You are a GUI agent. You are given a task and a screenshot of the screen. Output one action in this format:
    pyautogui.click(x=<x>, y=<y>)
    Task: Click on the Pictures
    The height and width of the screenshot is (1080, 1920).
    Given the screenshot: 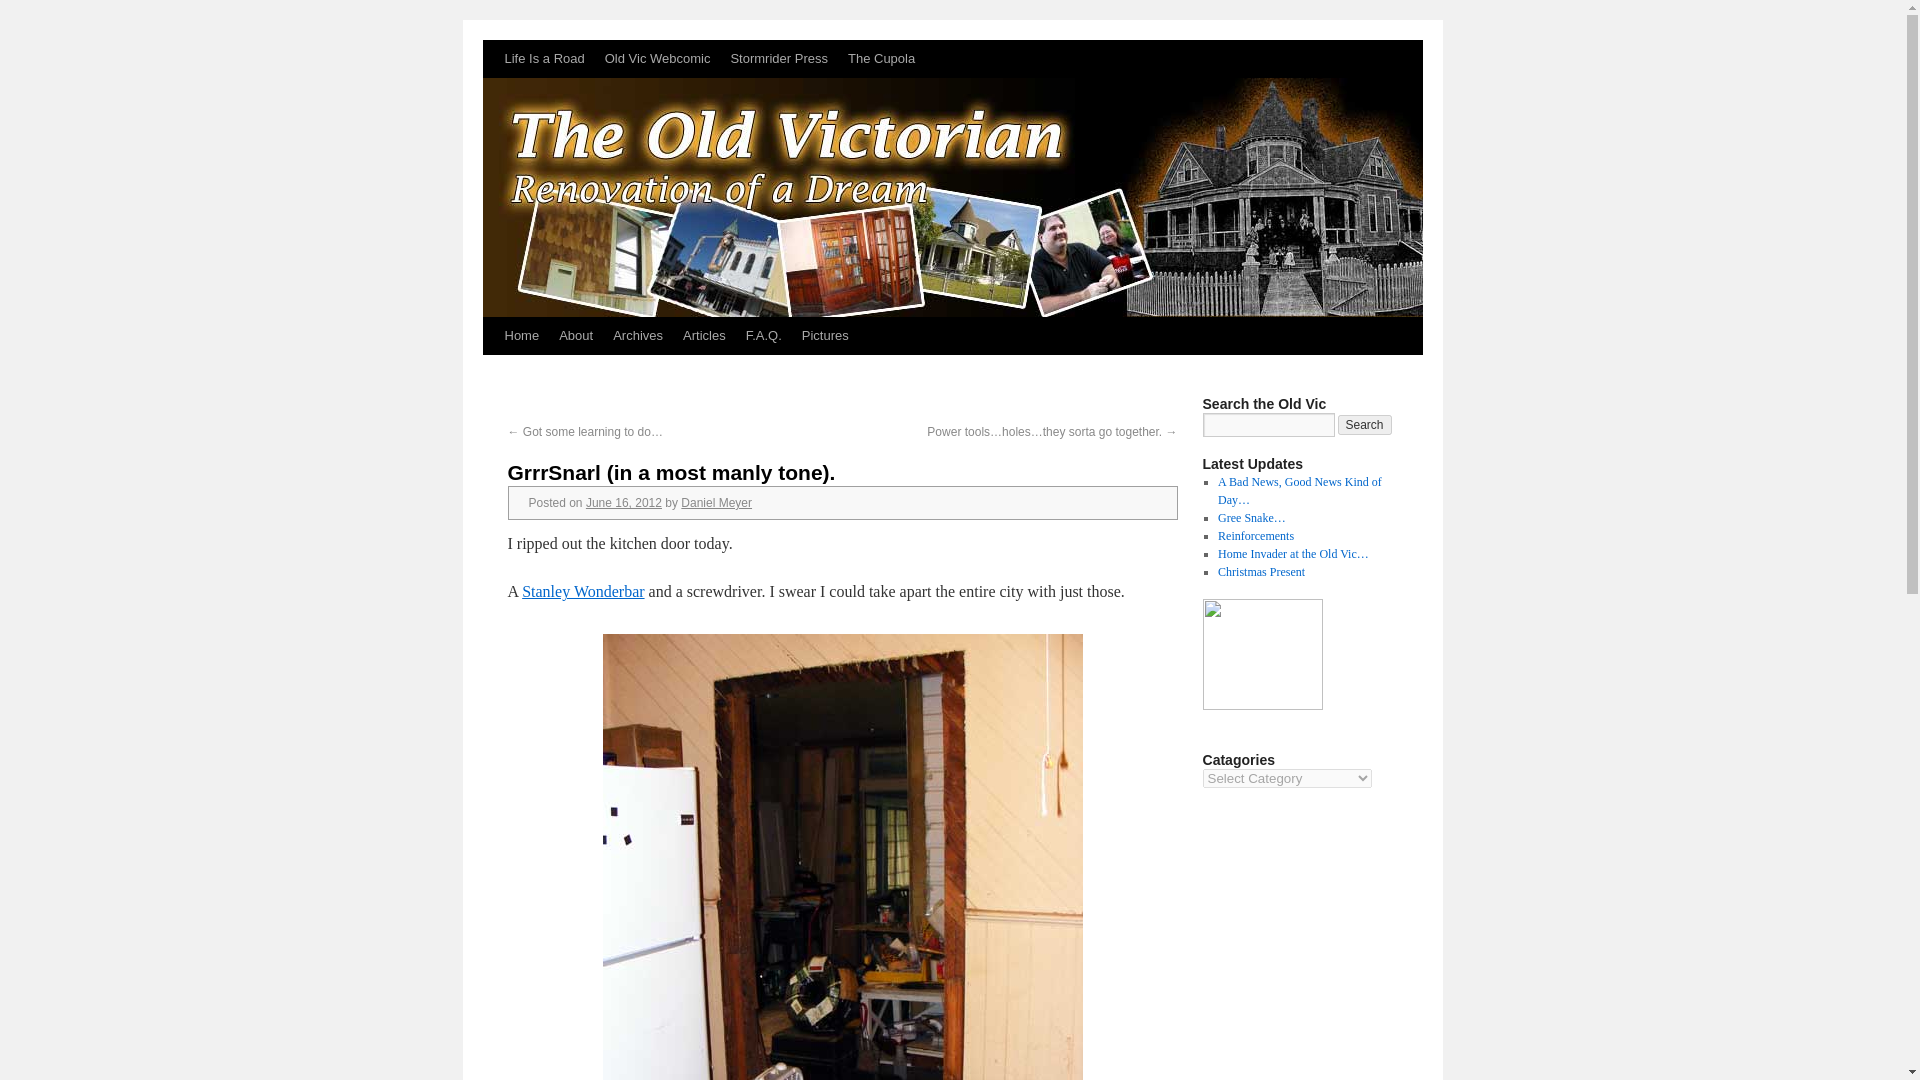 What is the action you would take?
    pyautogui.click(x=824, y=336)
    